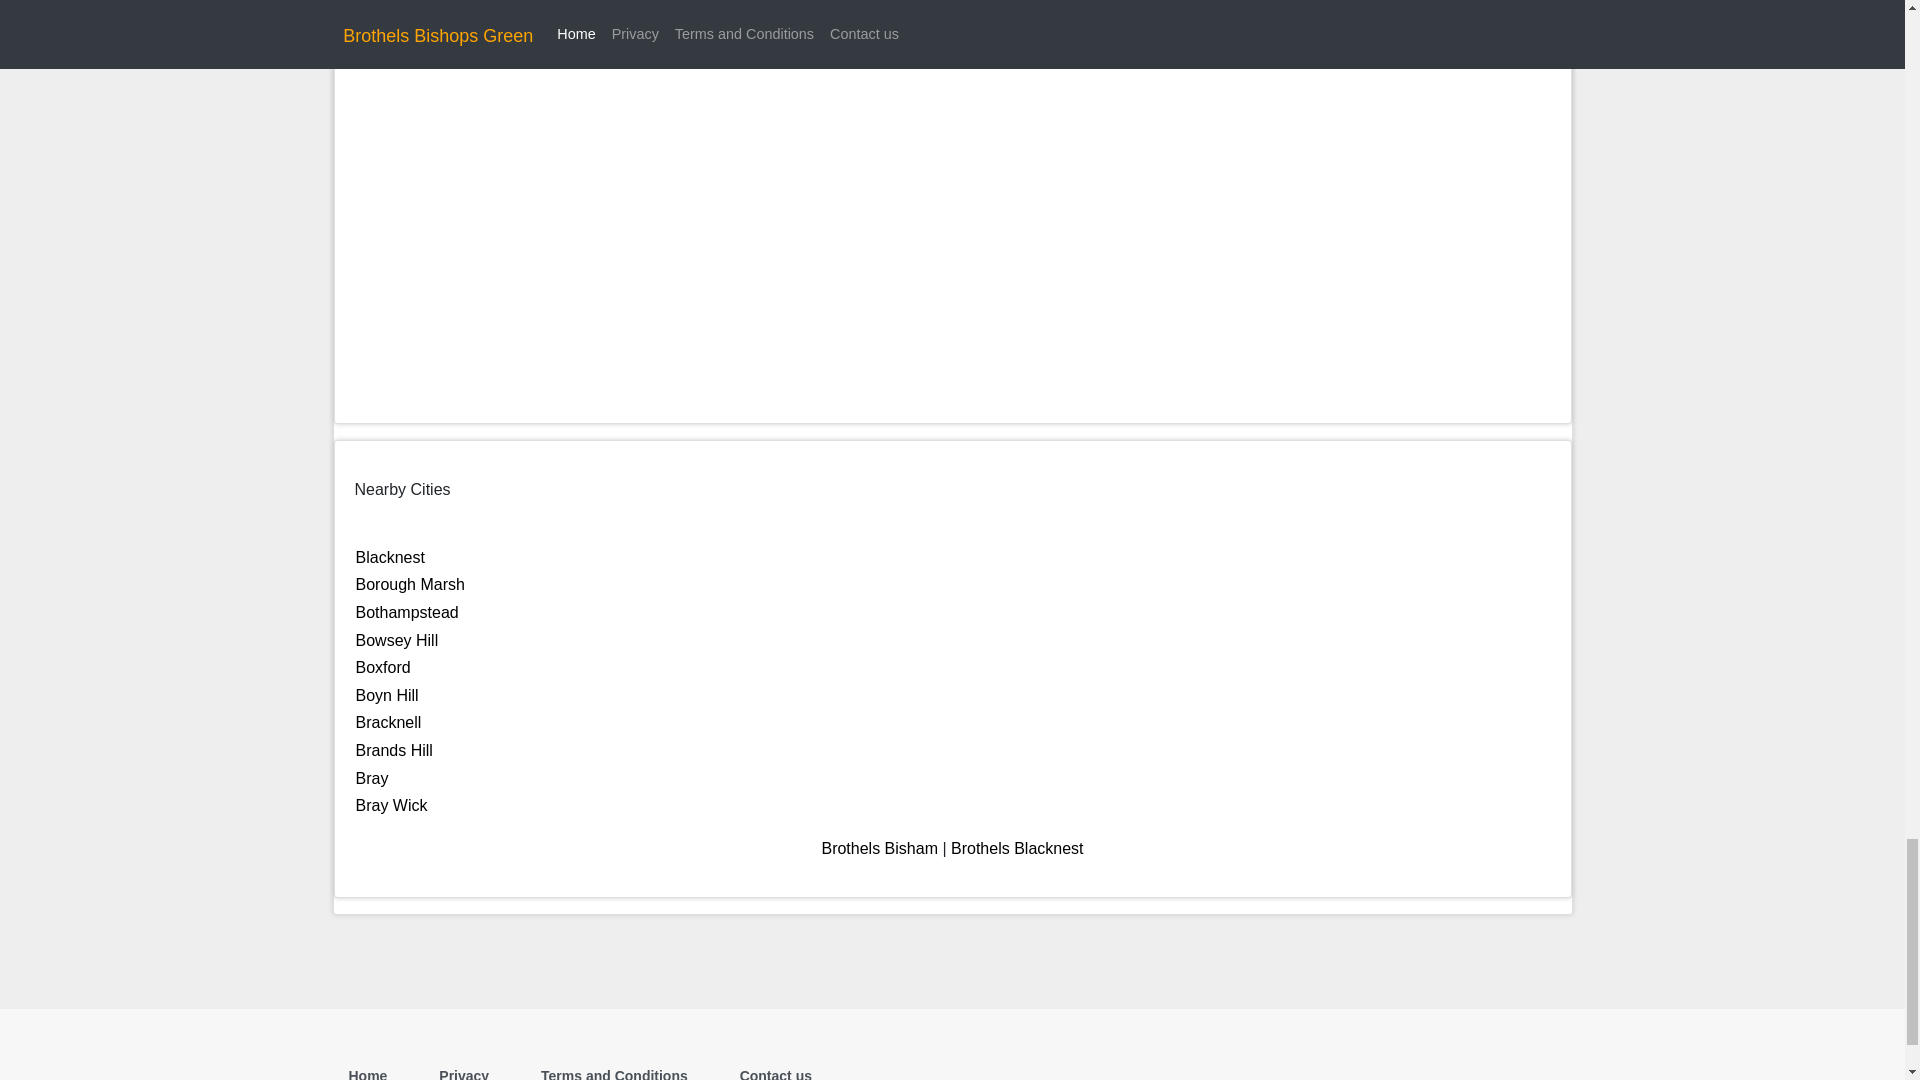 This screenshot has width=1920, height=1080. I want to click on Bray, so click(372, 778).